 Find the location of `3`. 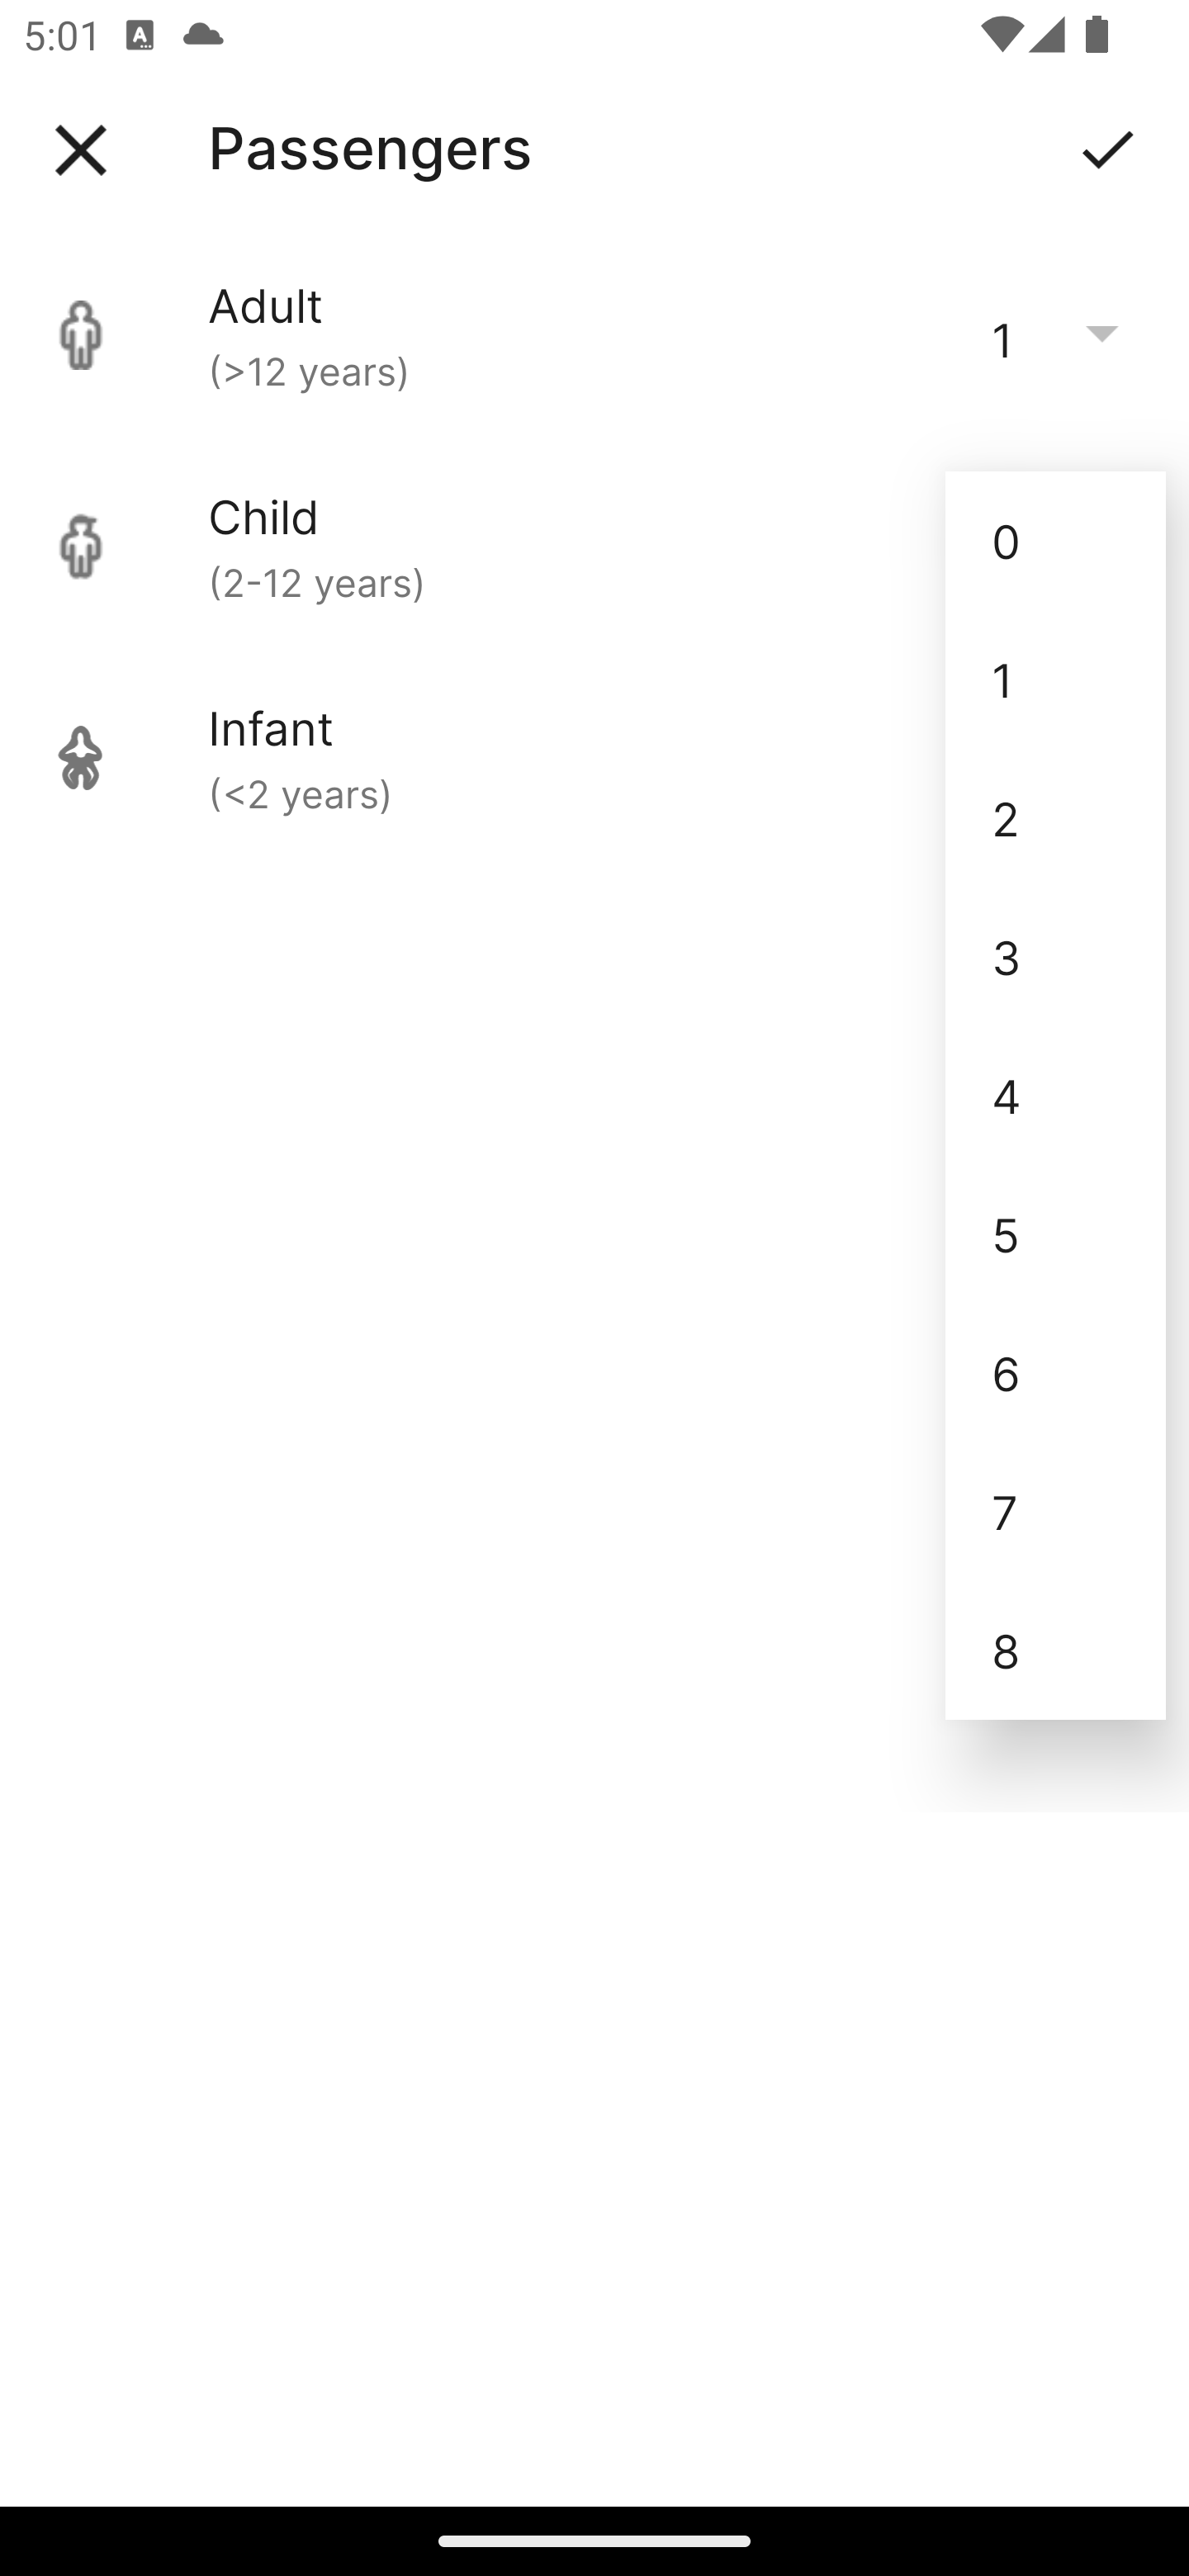

3 is located at coordinates (1055, 956).